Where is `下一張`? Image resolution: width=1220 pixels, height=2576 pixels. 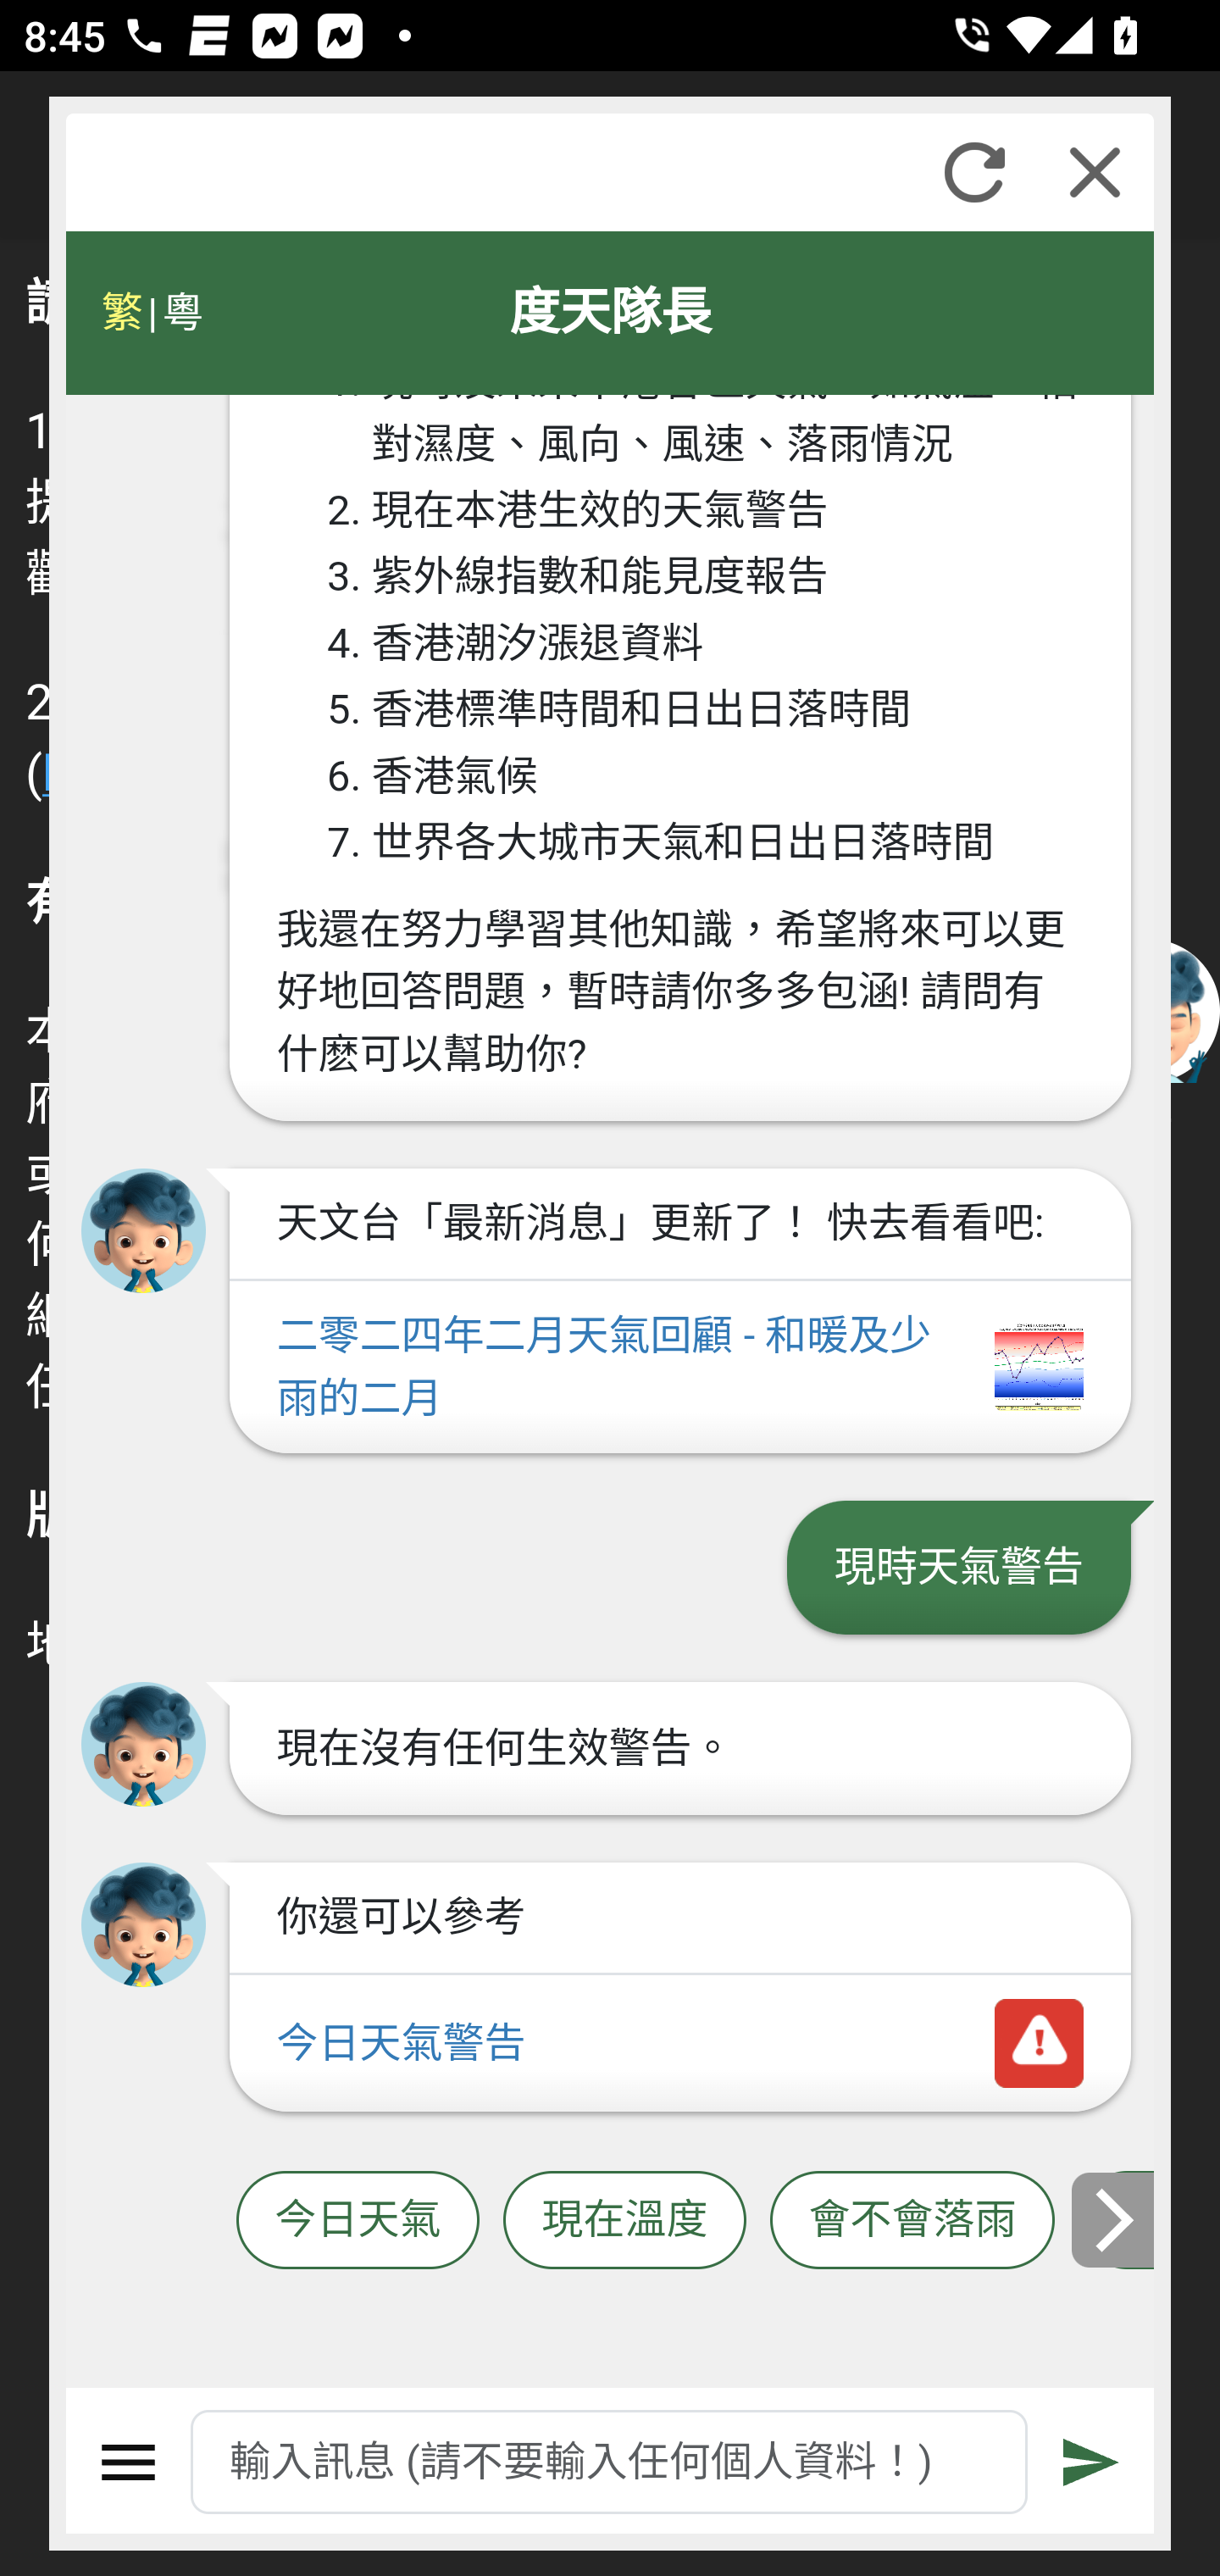 下一張 is located at coordinates (1114, 2220).